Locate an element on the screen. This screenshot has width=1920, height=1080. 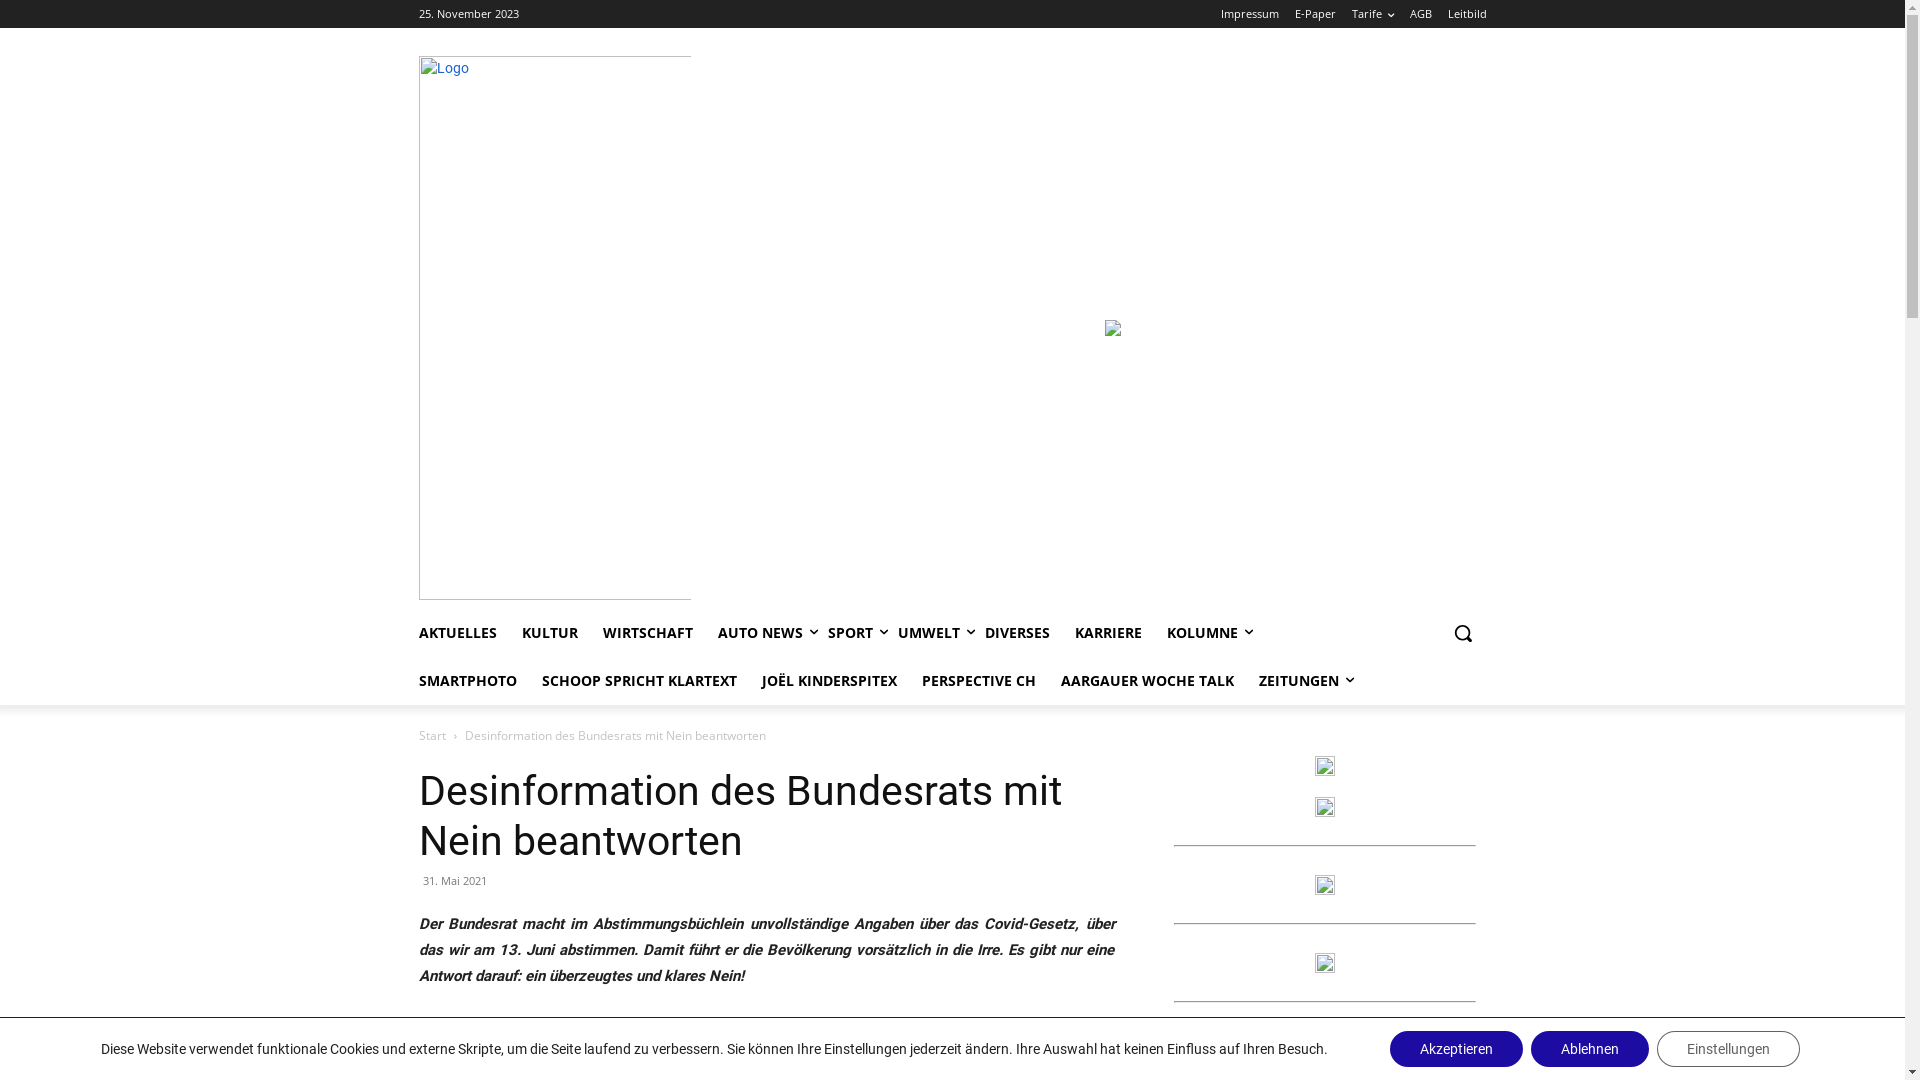
UMWELT is located at coordinates (929, 633).